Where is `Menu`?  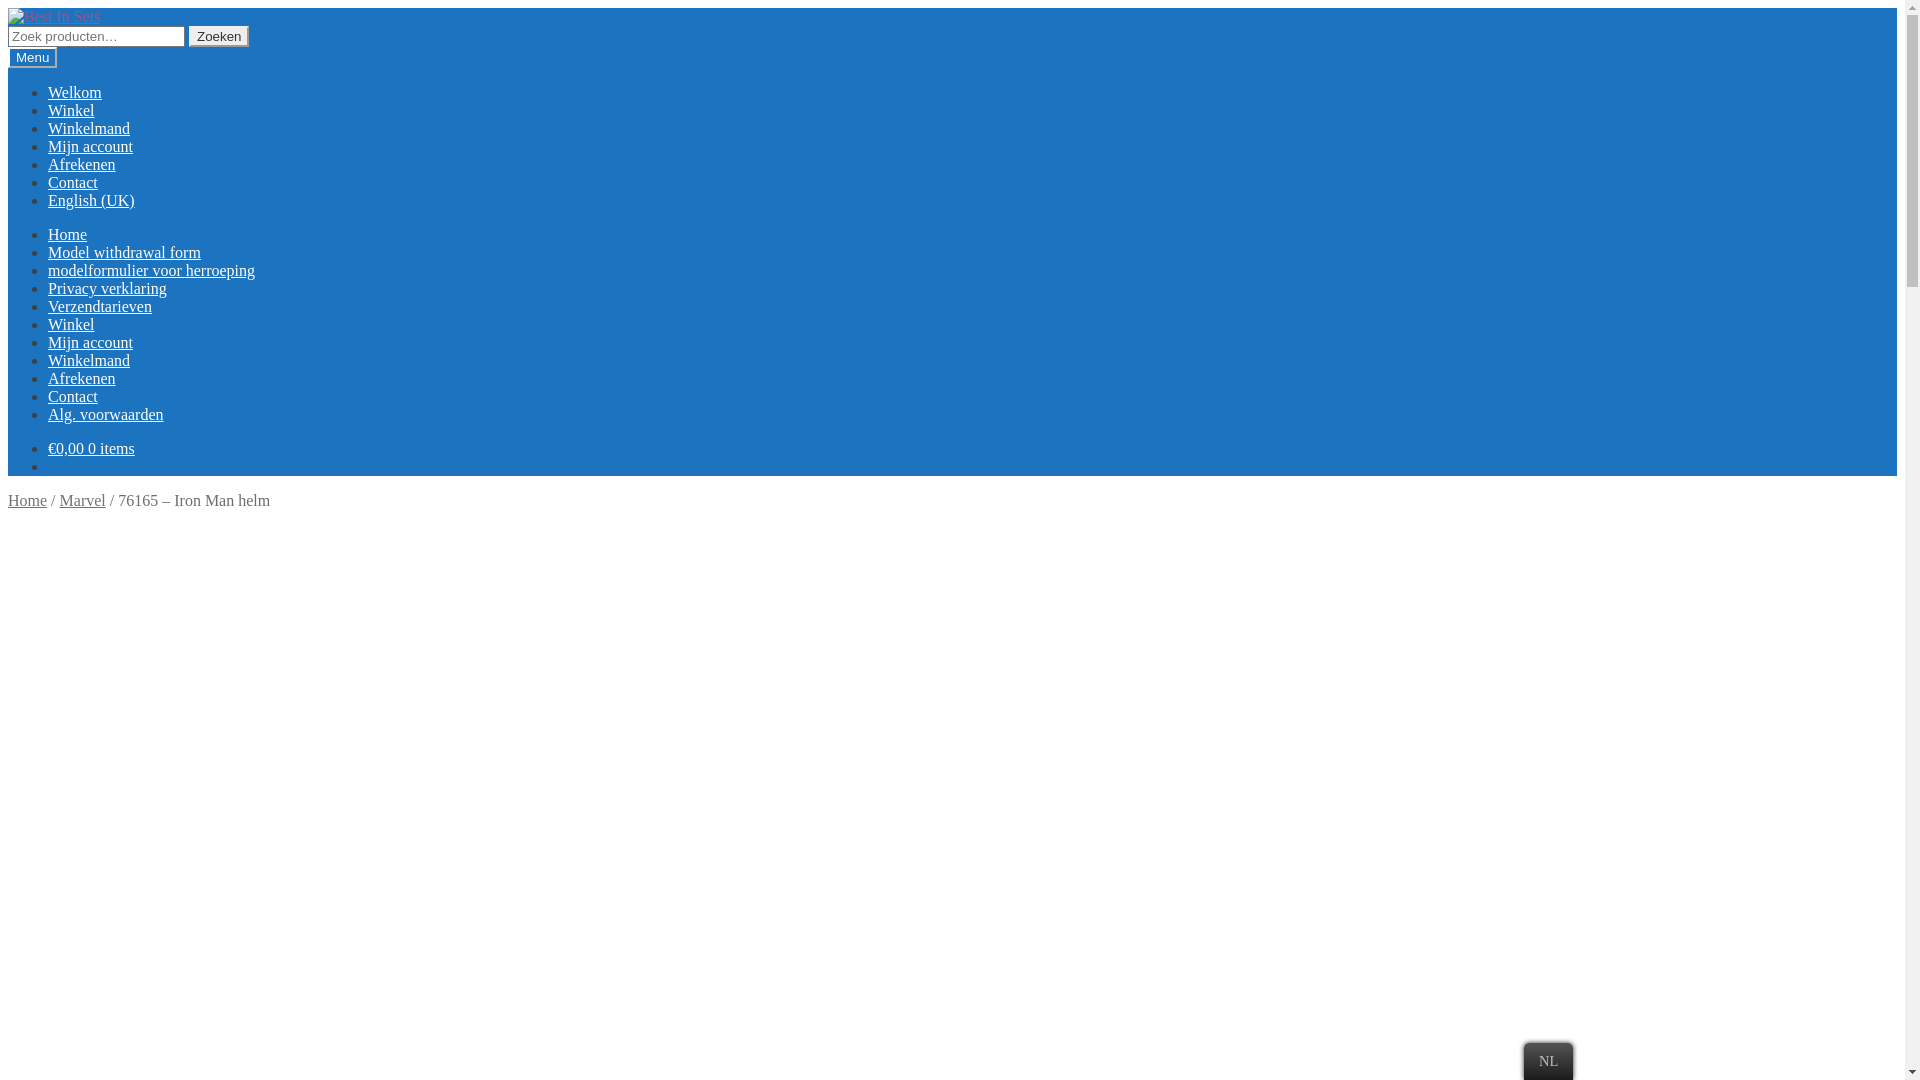 Menu is located at coordinates (32, 58).